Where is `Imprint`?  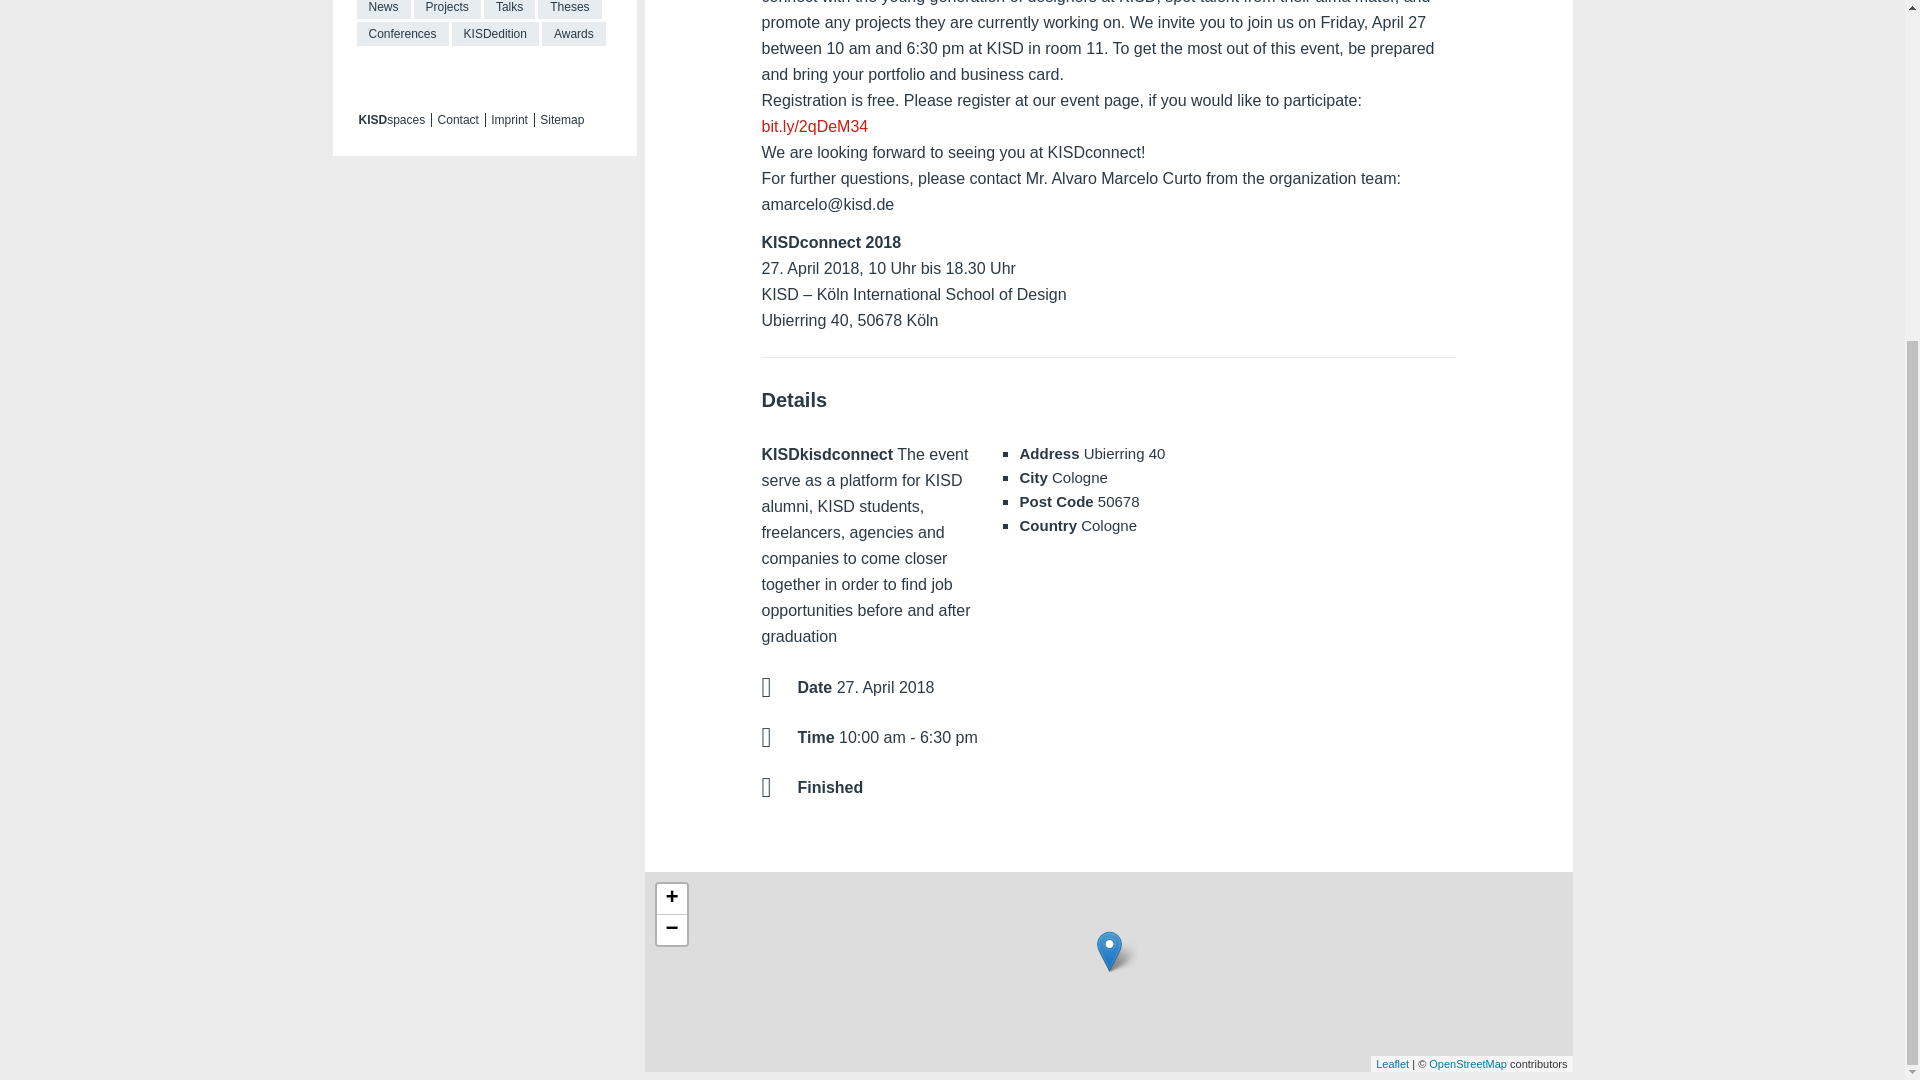
Imprint is located at coordinates (509, 120).